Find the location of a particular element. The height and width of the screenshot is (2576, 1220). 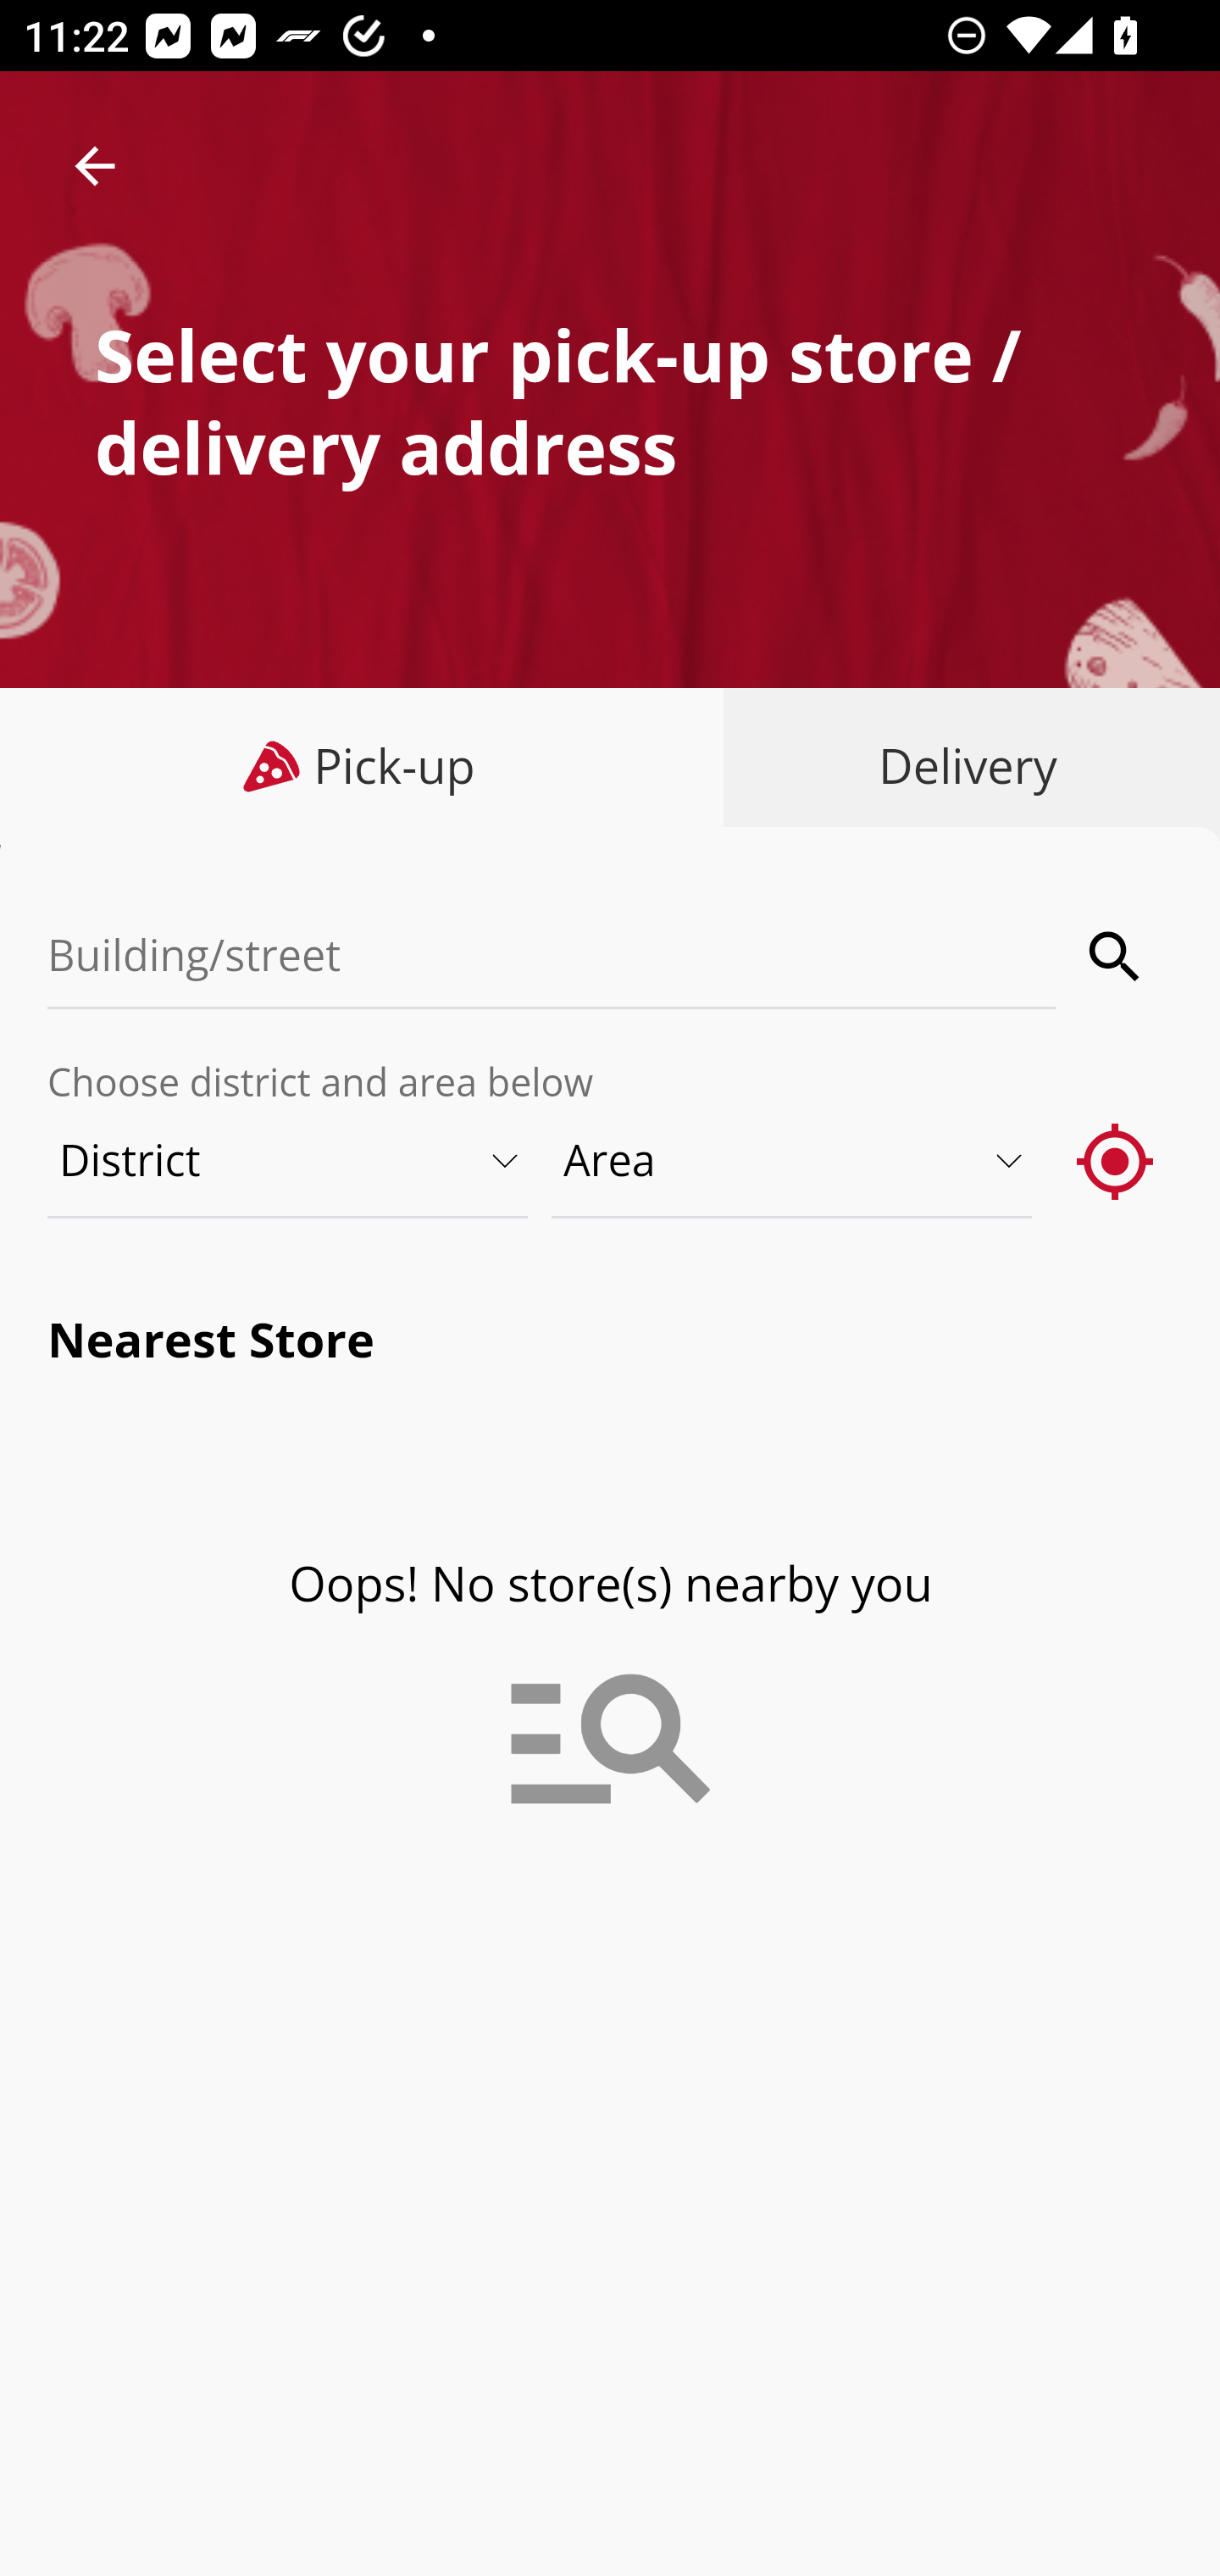

Area is located at coordinates (793, 1160).